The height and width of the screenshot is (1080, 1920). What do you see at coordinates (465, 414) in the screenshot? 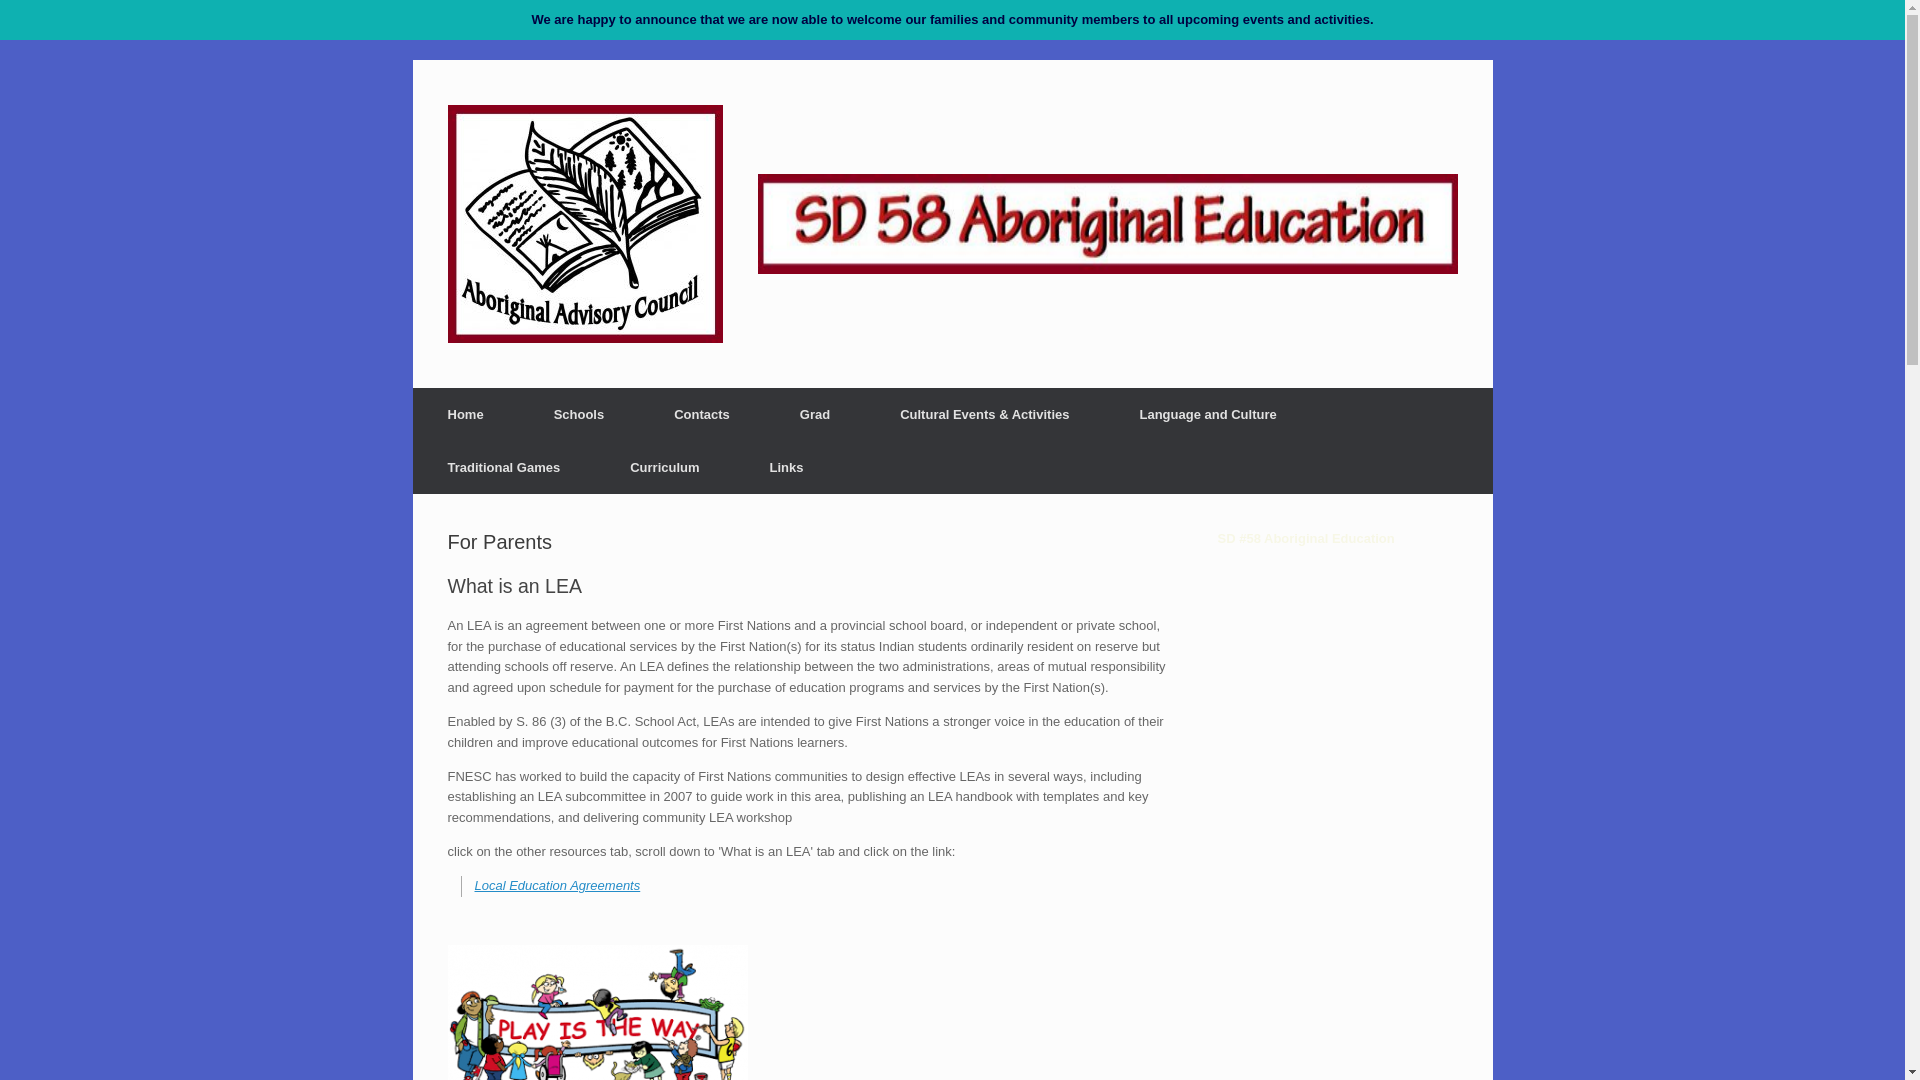
I see `Home` at bounding box center [465, 414].